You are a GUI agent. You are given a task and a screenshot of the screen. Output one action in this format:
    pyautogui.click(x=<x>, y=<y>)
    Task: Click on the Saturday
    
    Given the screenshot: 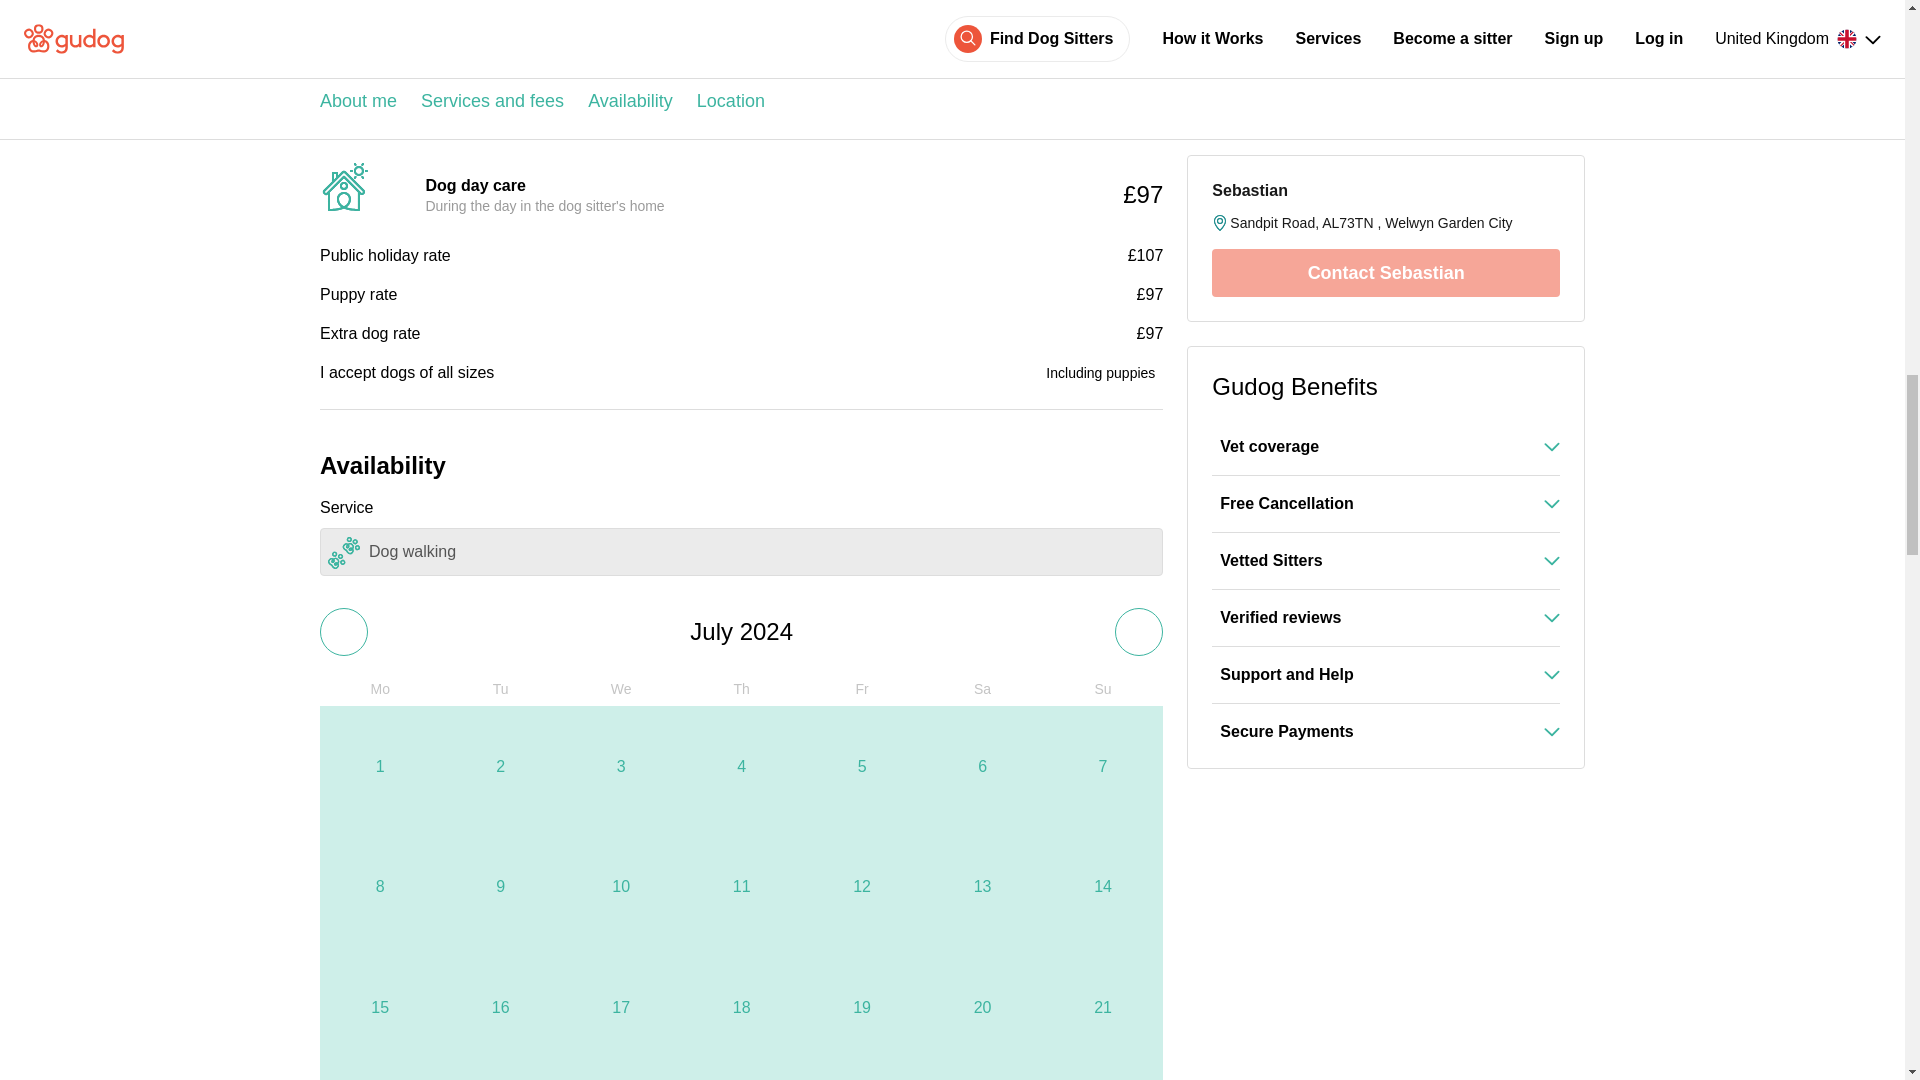 What is the action you would take?
    pyautogui.click(x=982, y=688)
    